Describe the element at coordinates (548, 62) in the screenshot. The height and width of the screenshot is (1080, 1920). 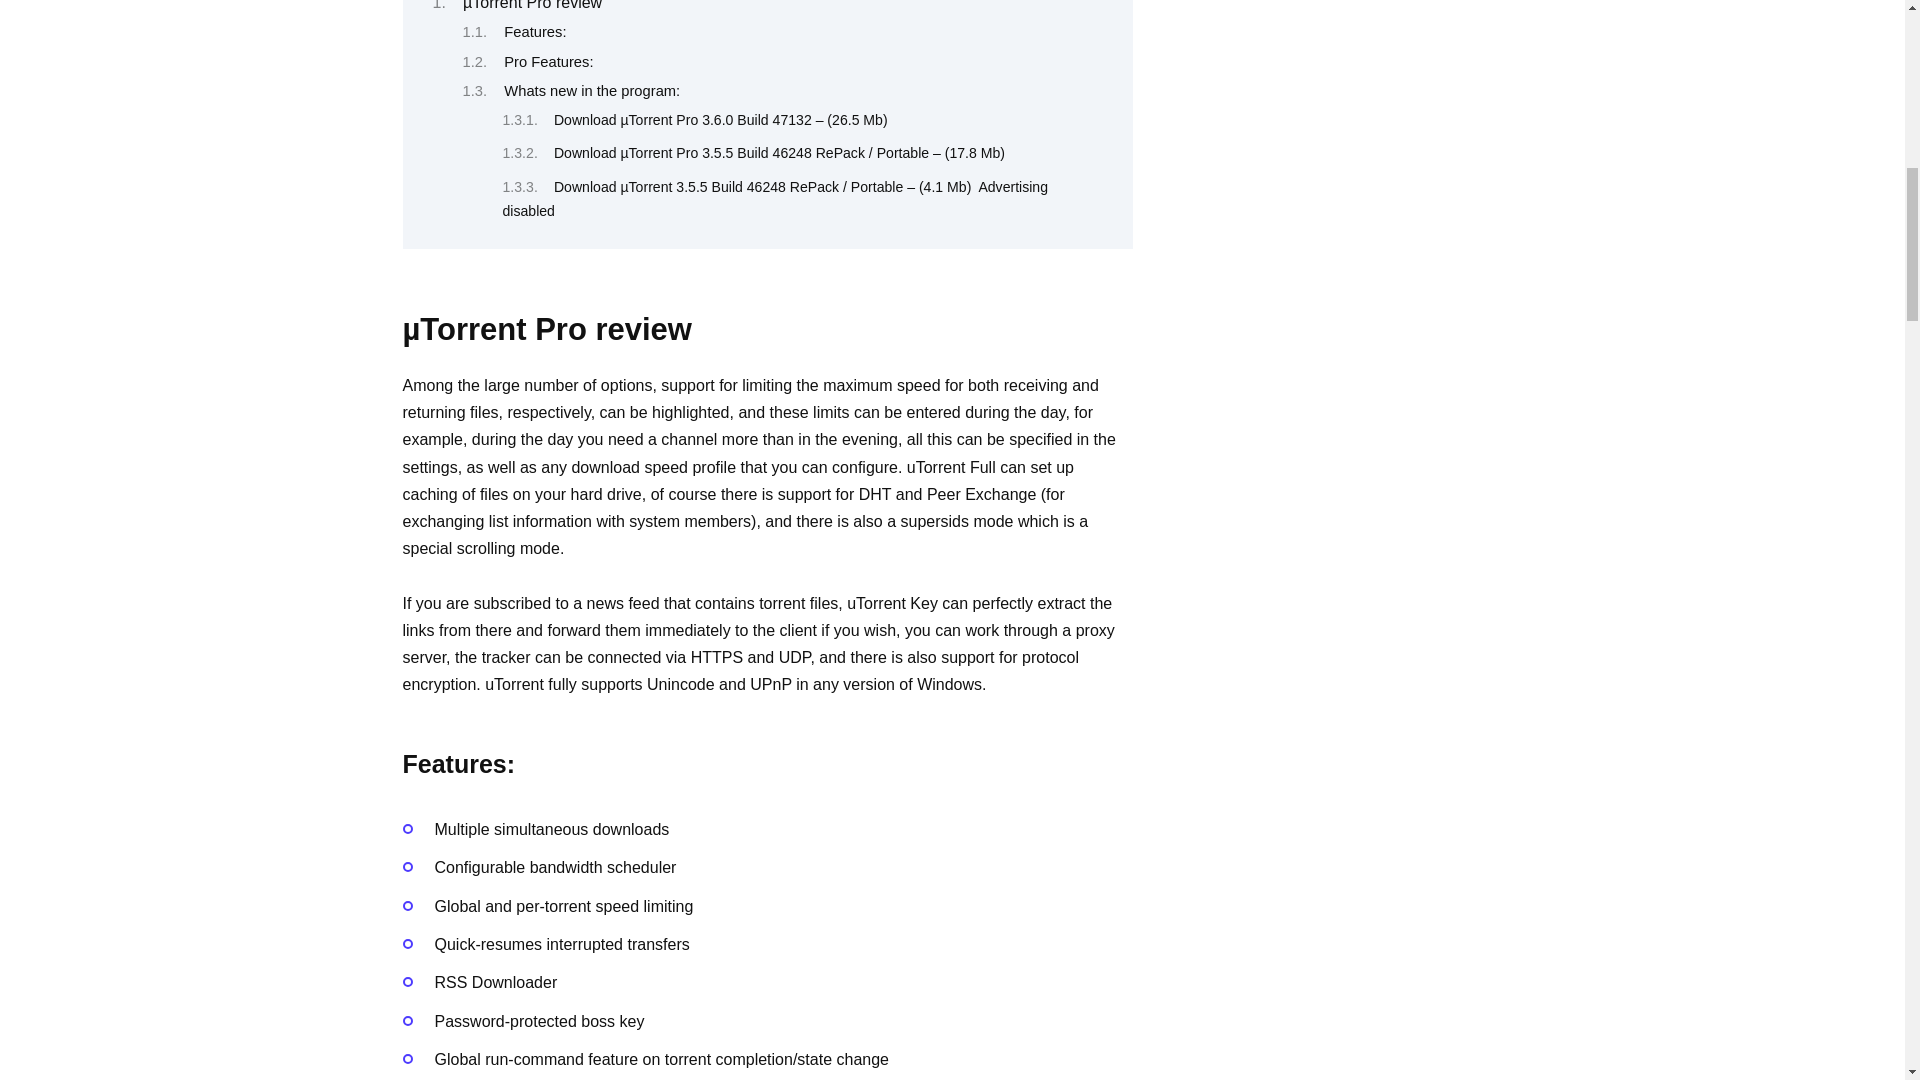
I see `Pro Features:` at that location.